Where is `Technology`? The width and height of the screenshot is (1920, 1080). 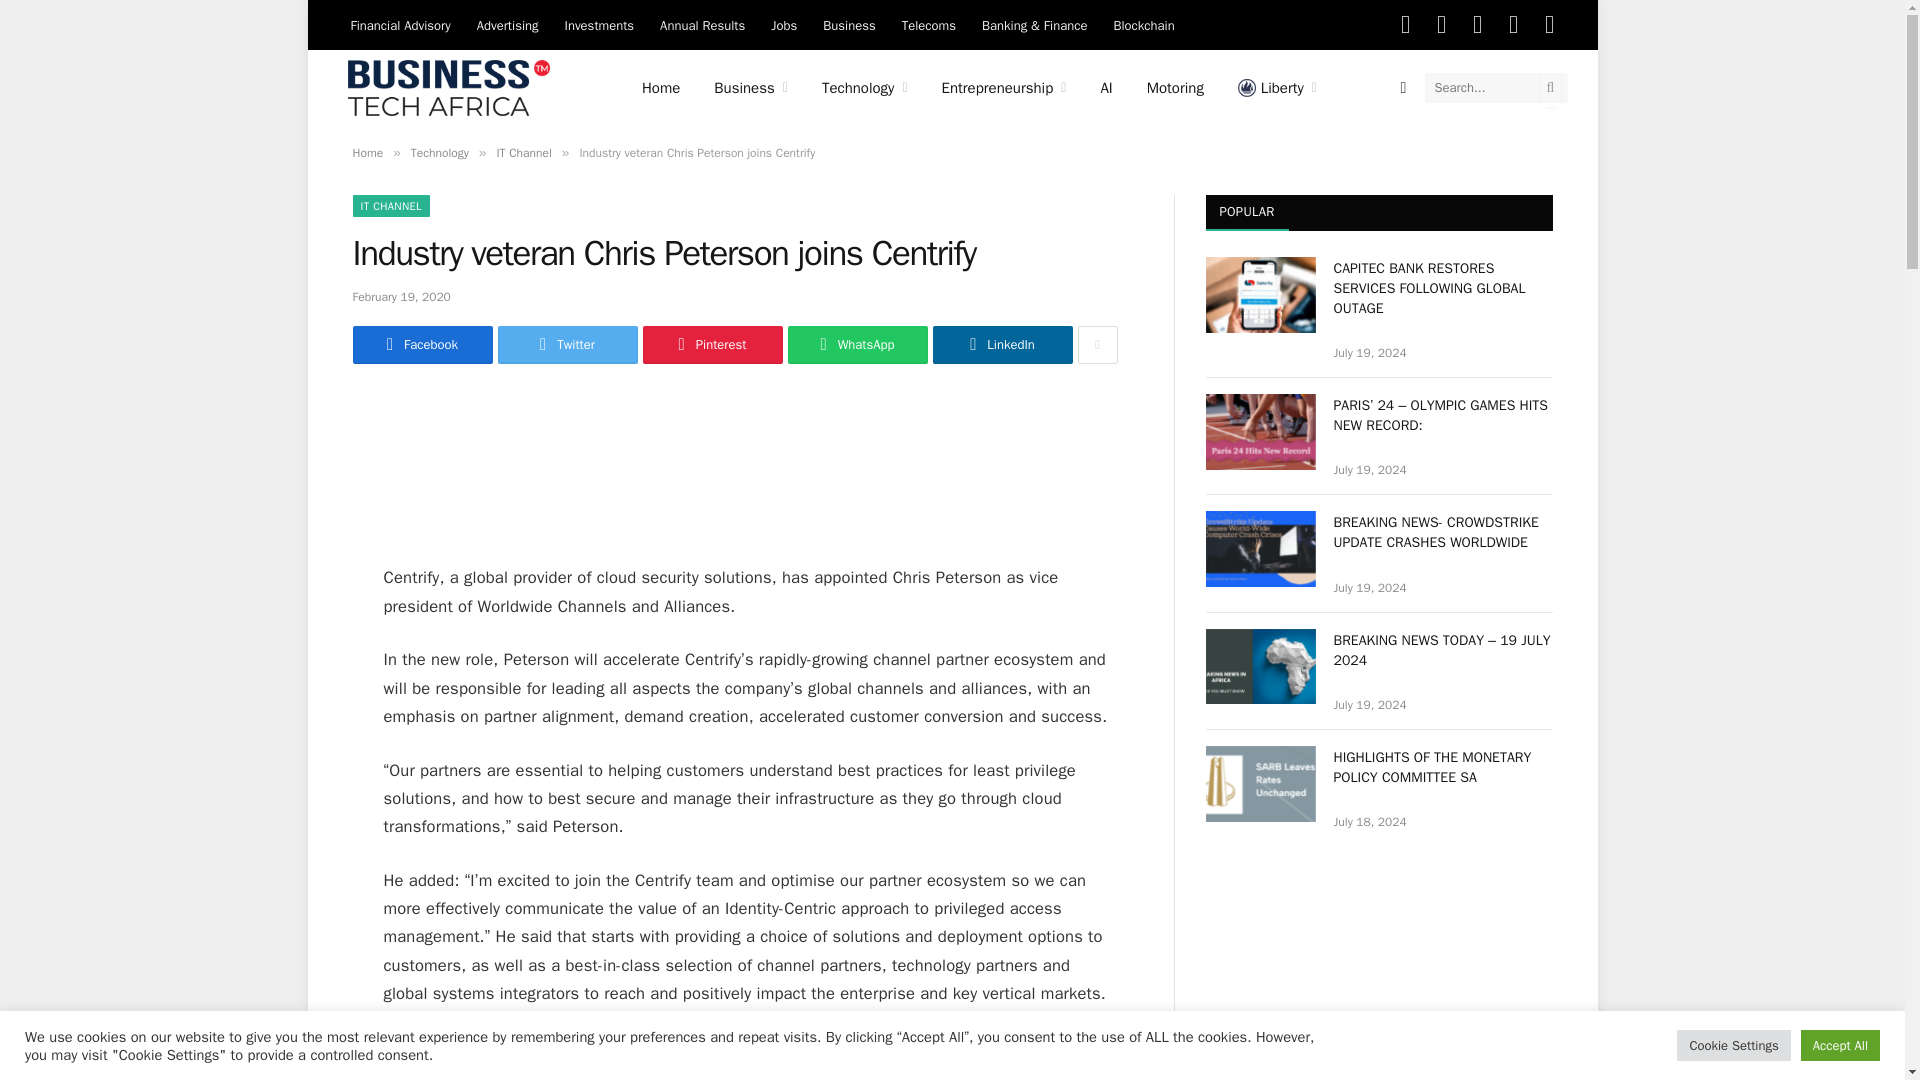 Technology is located at coordinates (864, 88).